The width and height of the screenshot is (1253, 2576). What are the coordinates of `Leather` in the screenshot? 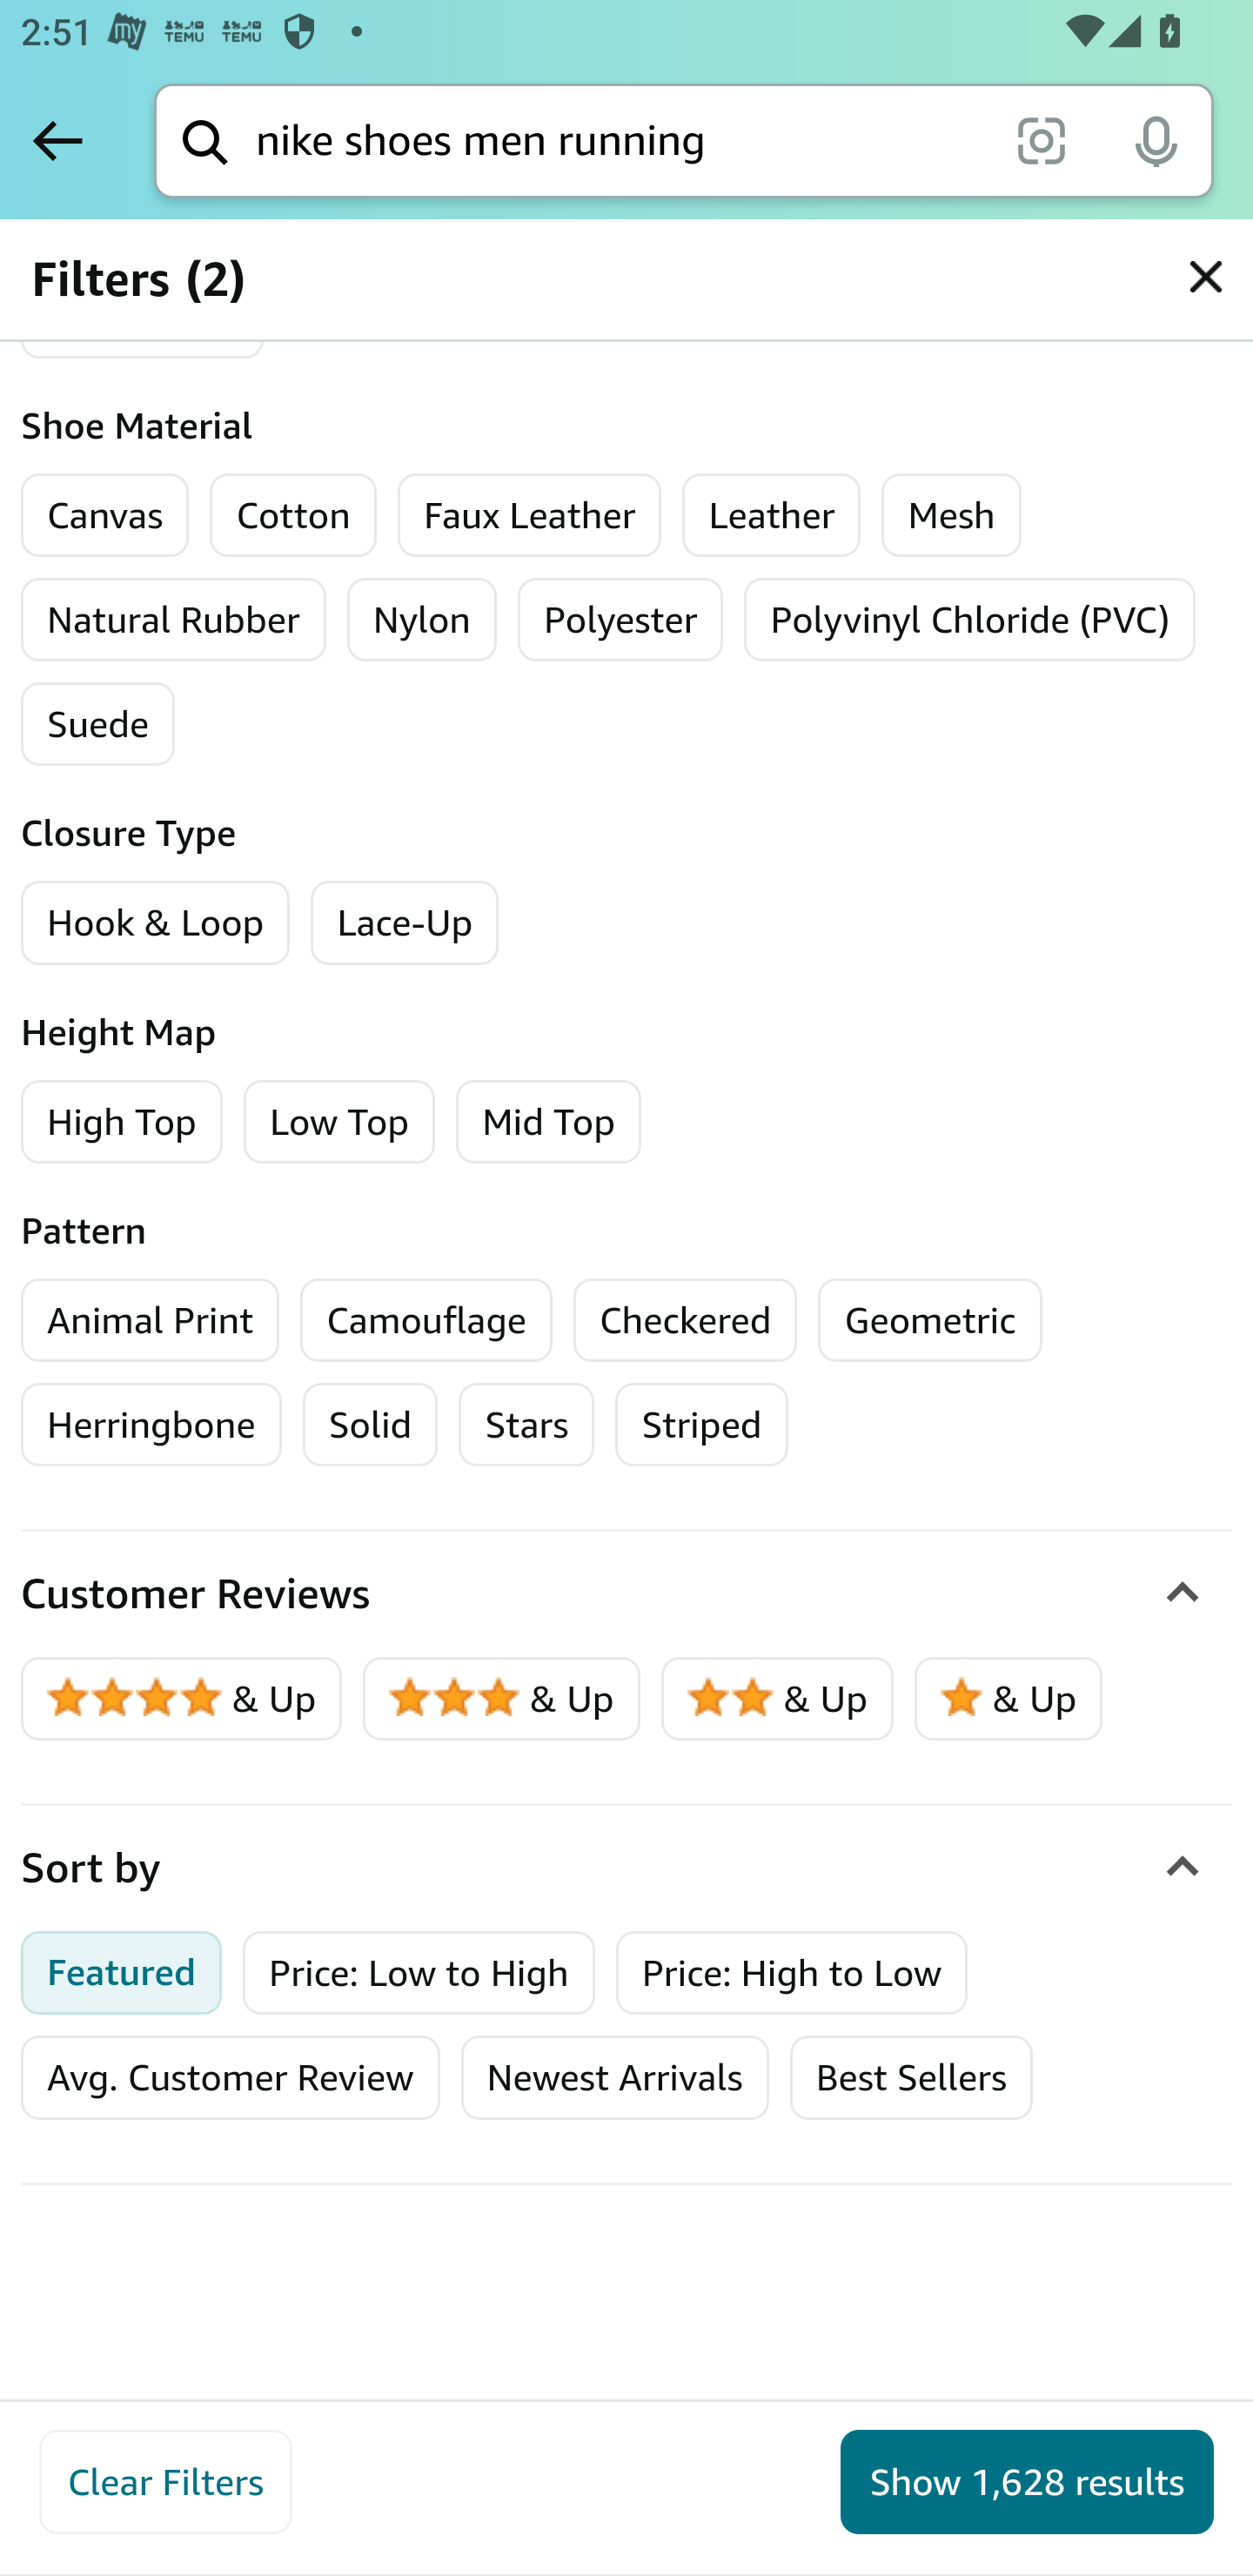 It's located at (771, 515).